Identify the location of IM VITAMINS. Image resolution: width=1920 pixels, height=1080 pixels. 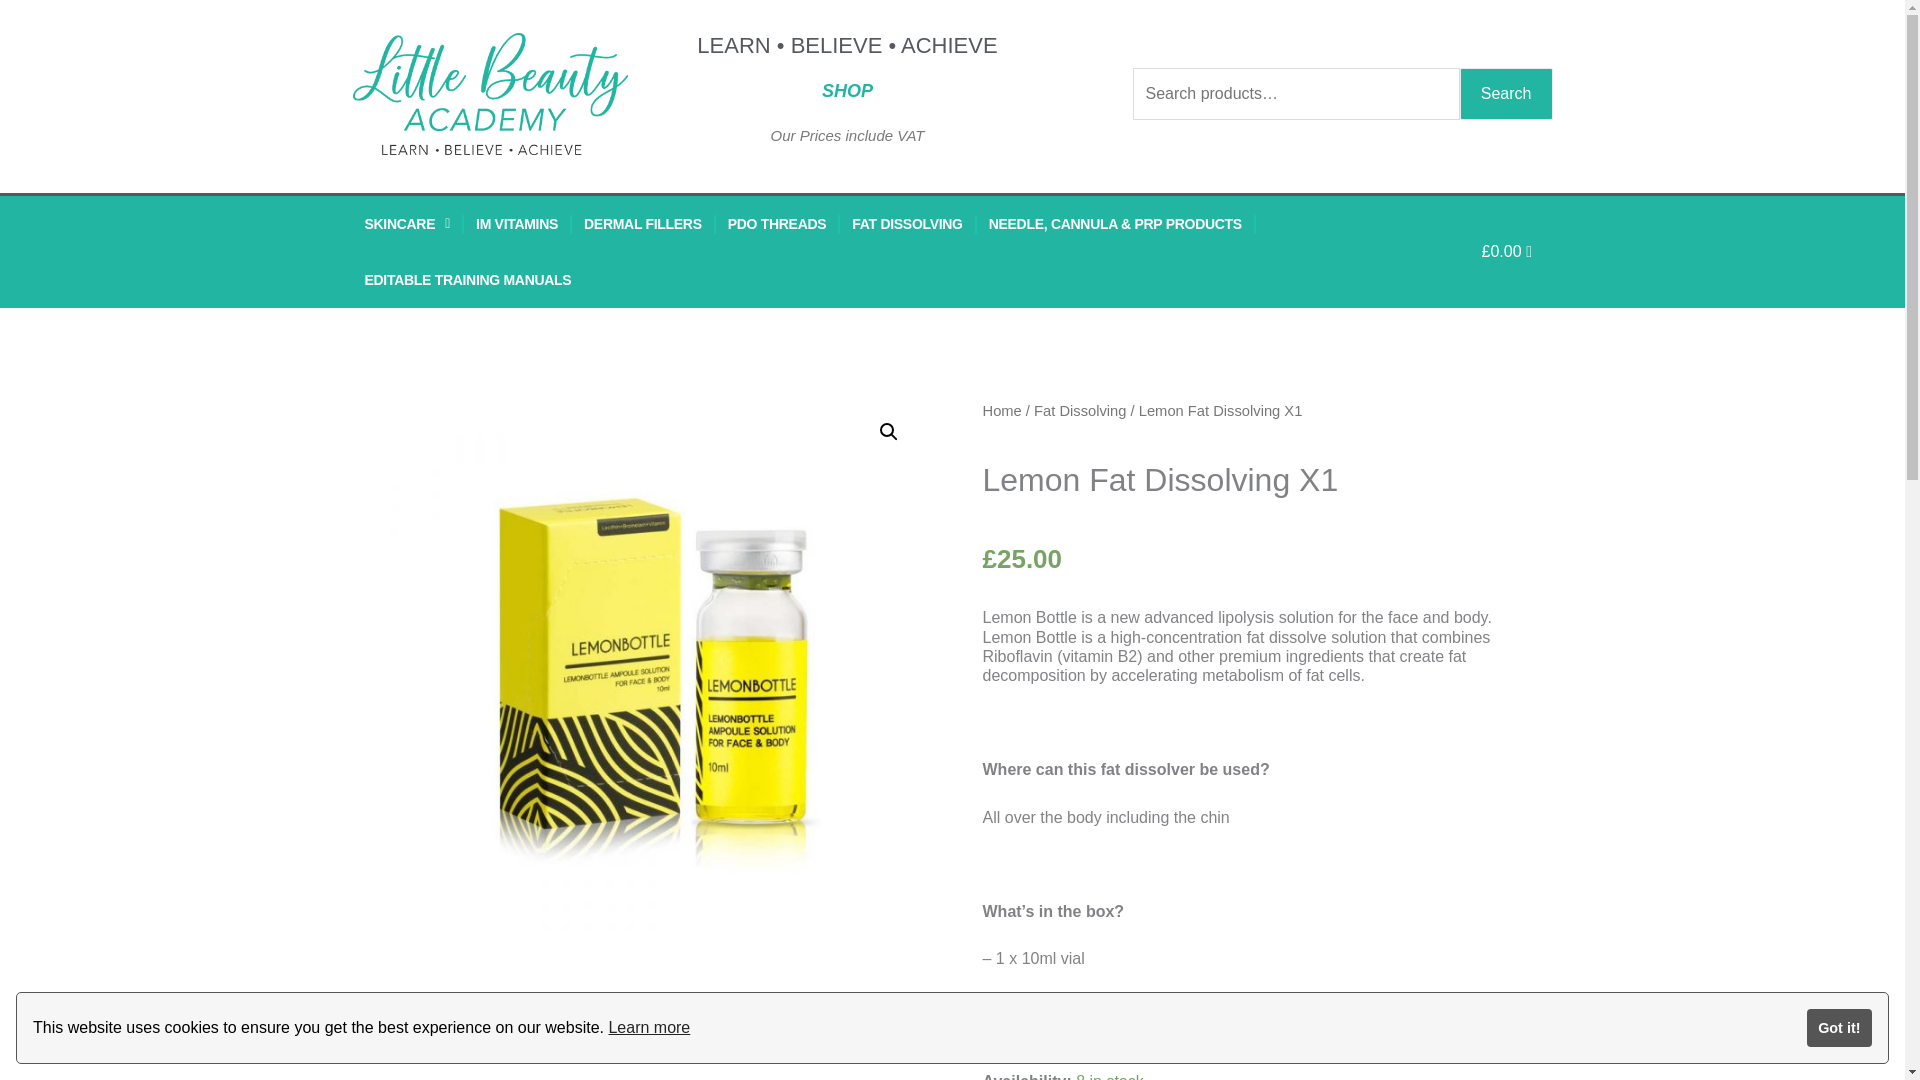
(517, 223).